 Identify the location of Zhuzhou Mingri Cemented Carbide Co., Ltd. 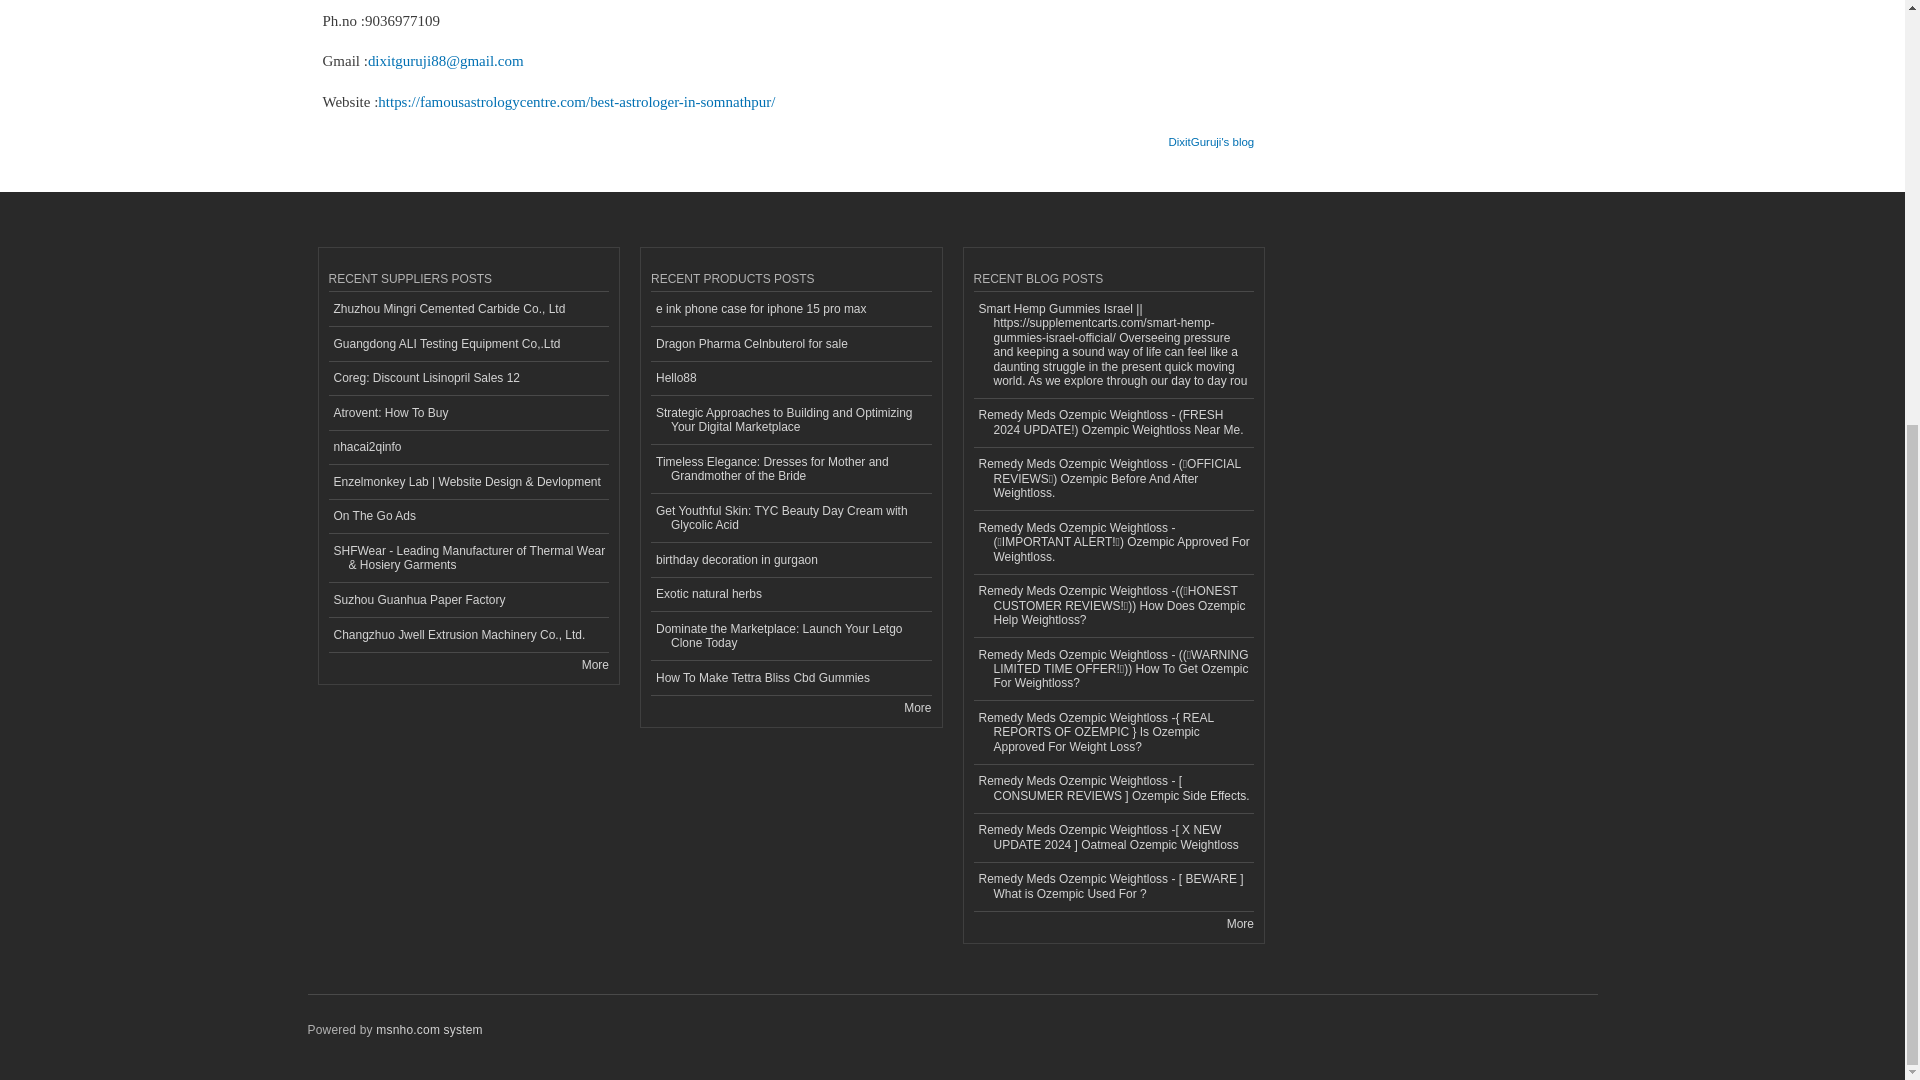
(468, 309).